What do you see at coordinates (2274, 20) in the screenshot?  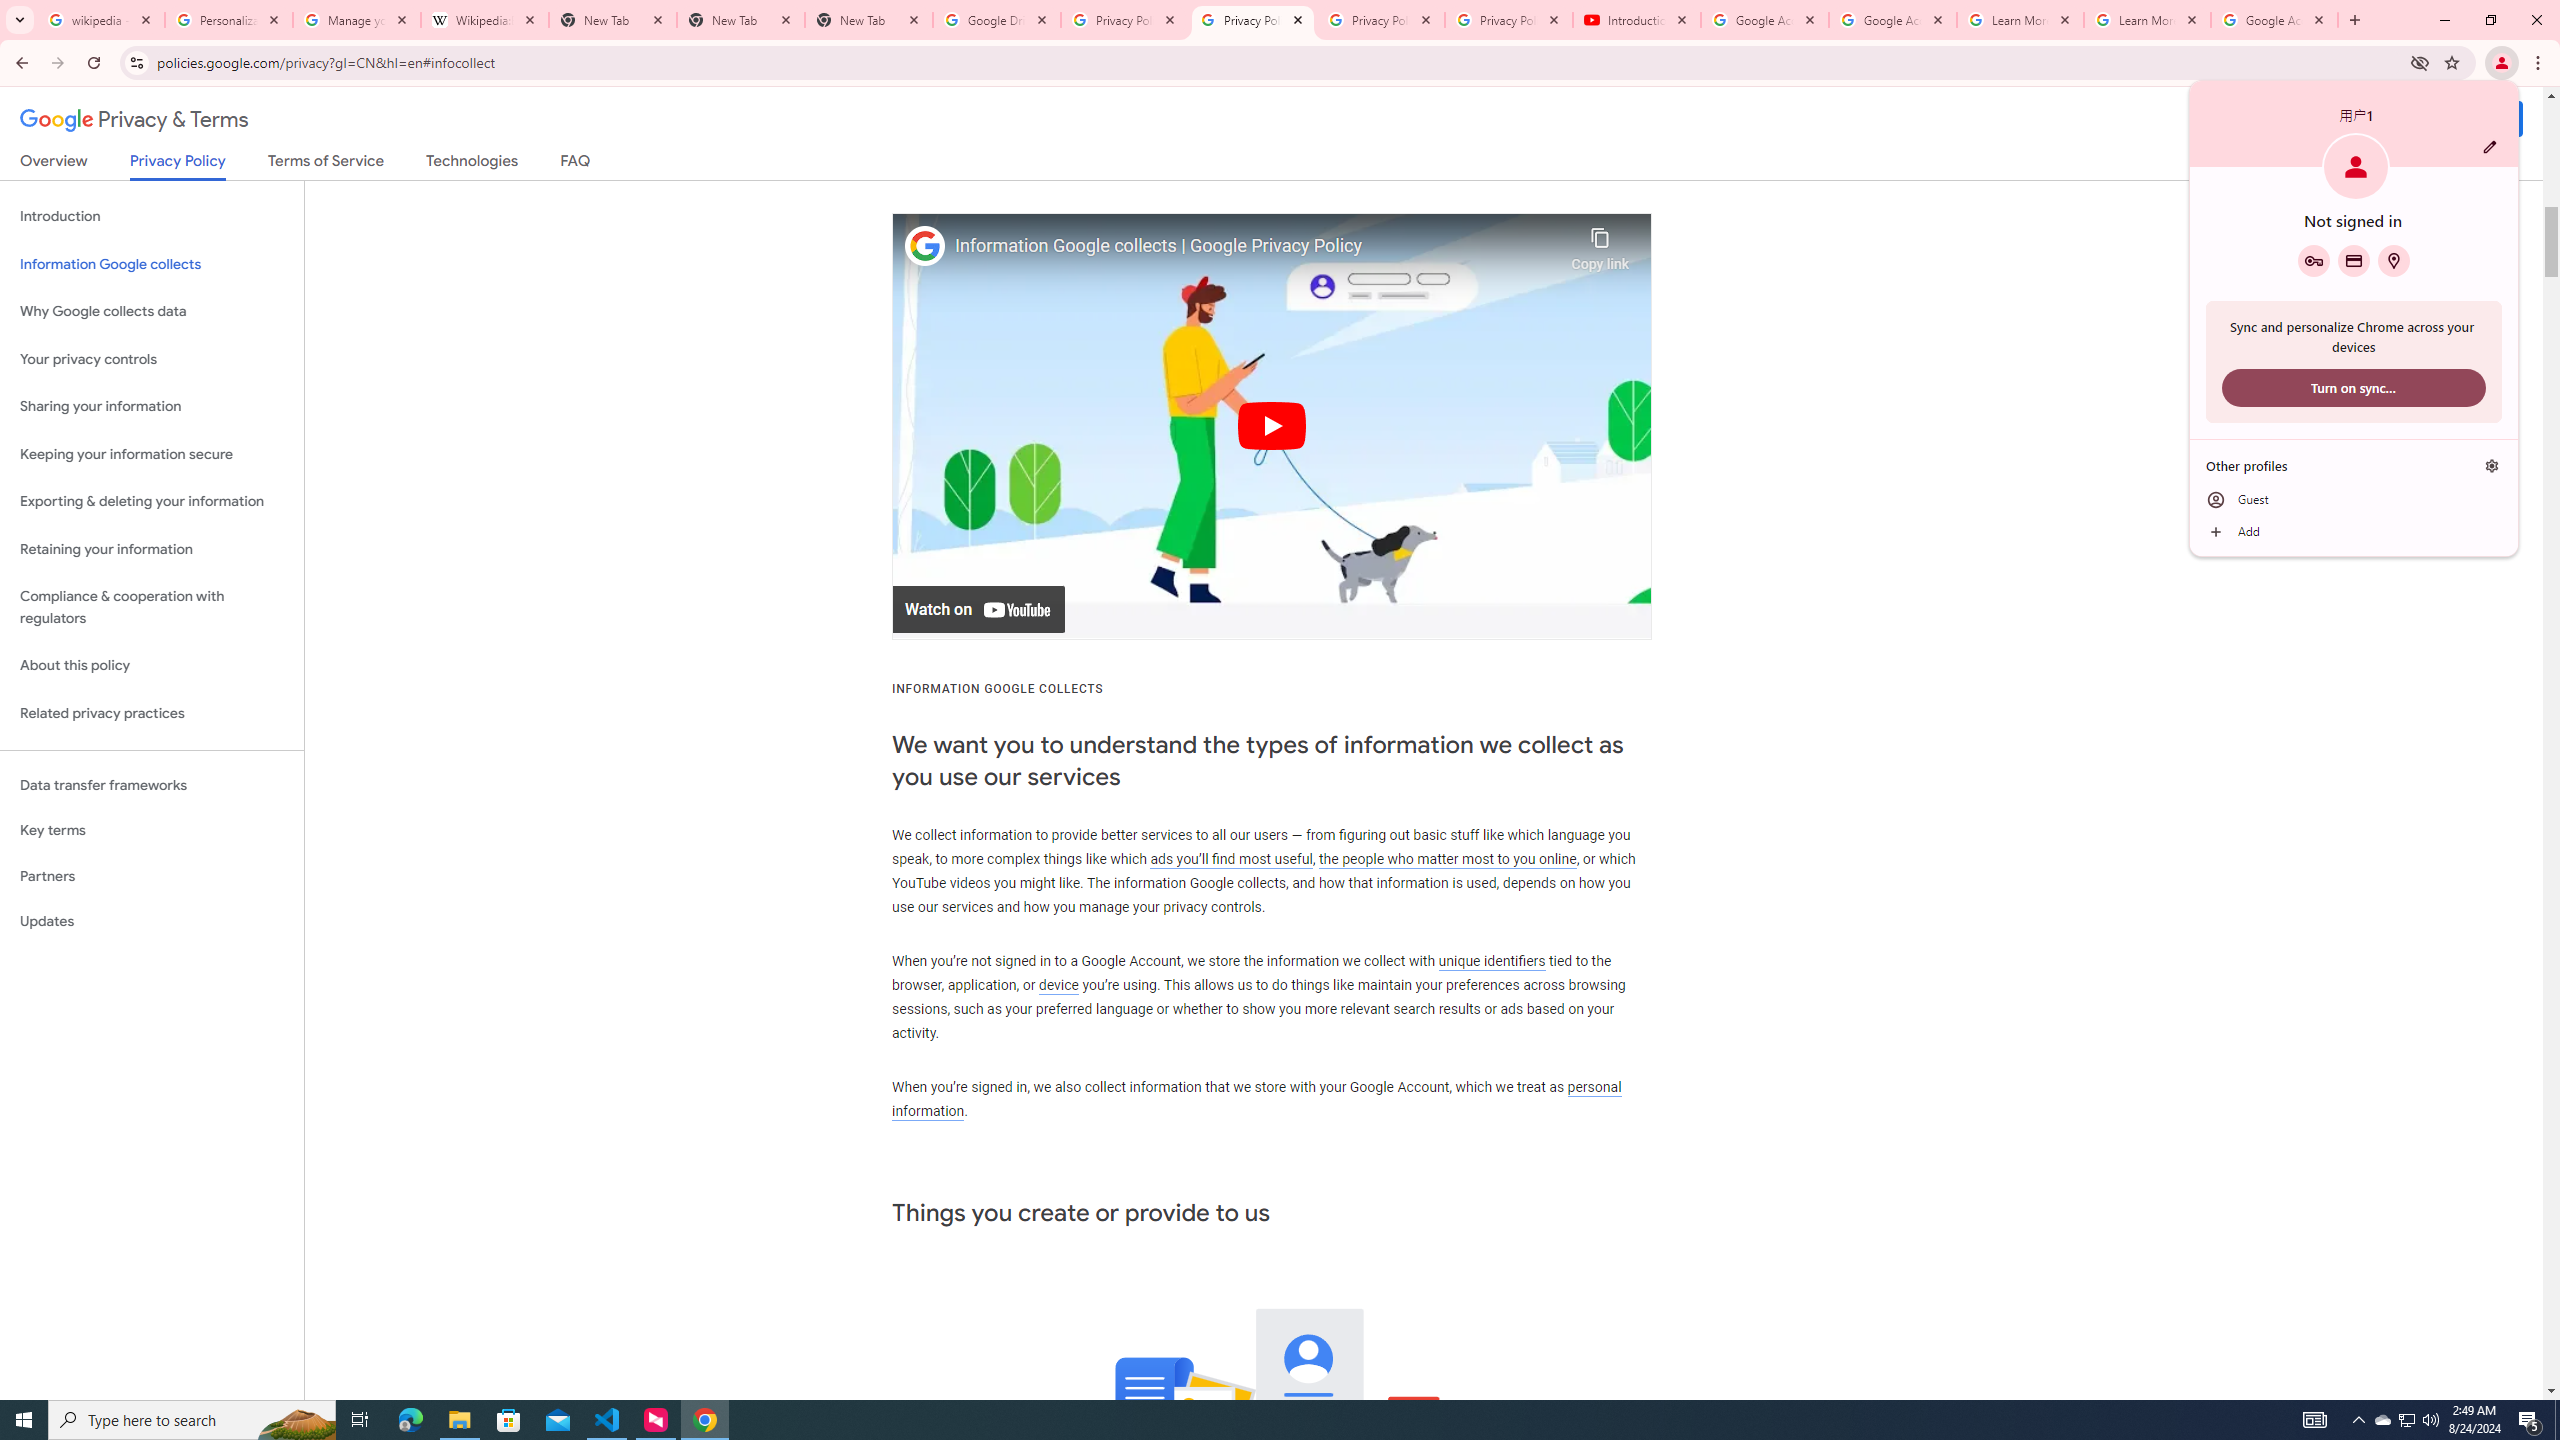 I see `Google Account` at bounding box center [2274, 20].